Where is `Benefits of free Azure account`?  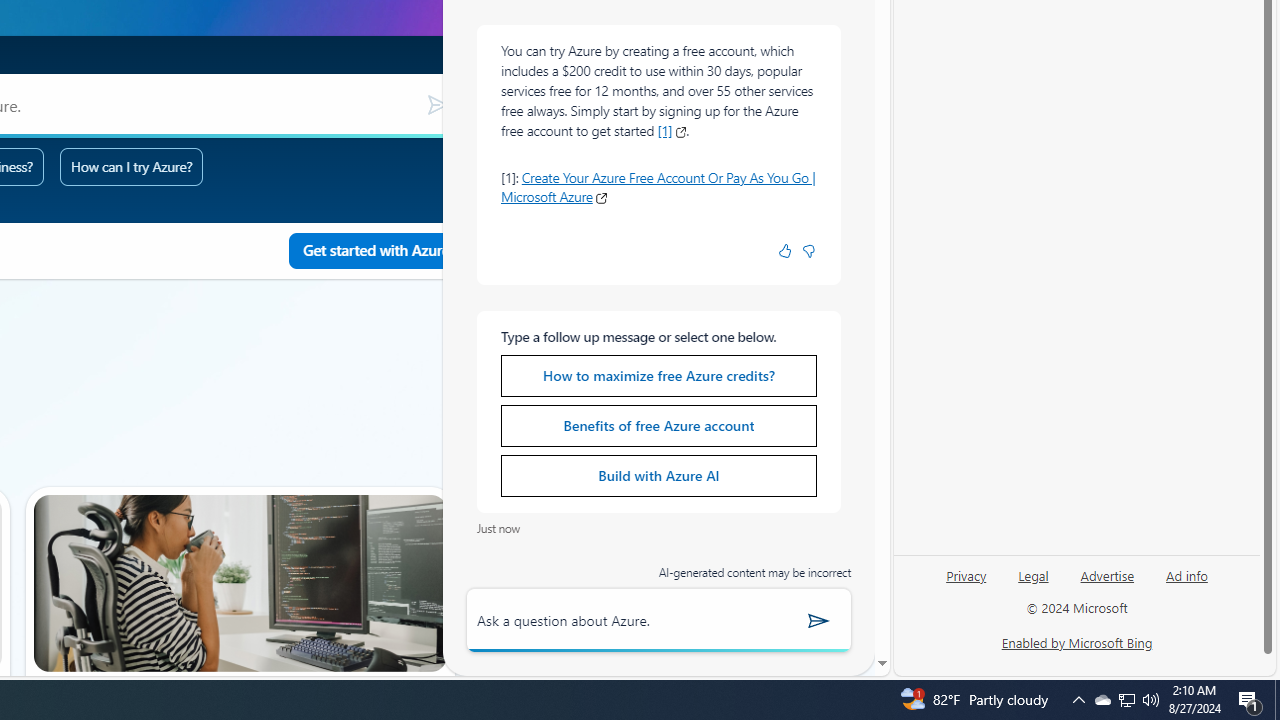
Benefits of free Azure account is located at coordinates (658, 426).